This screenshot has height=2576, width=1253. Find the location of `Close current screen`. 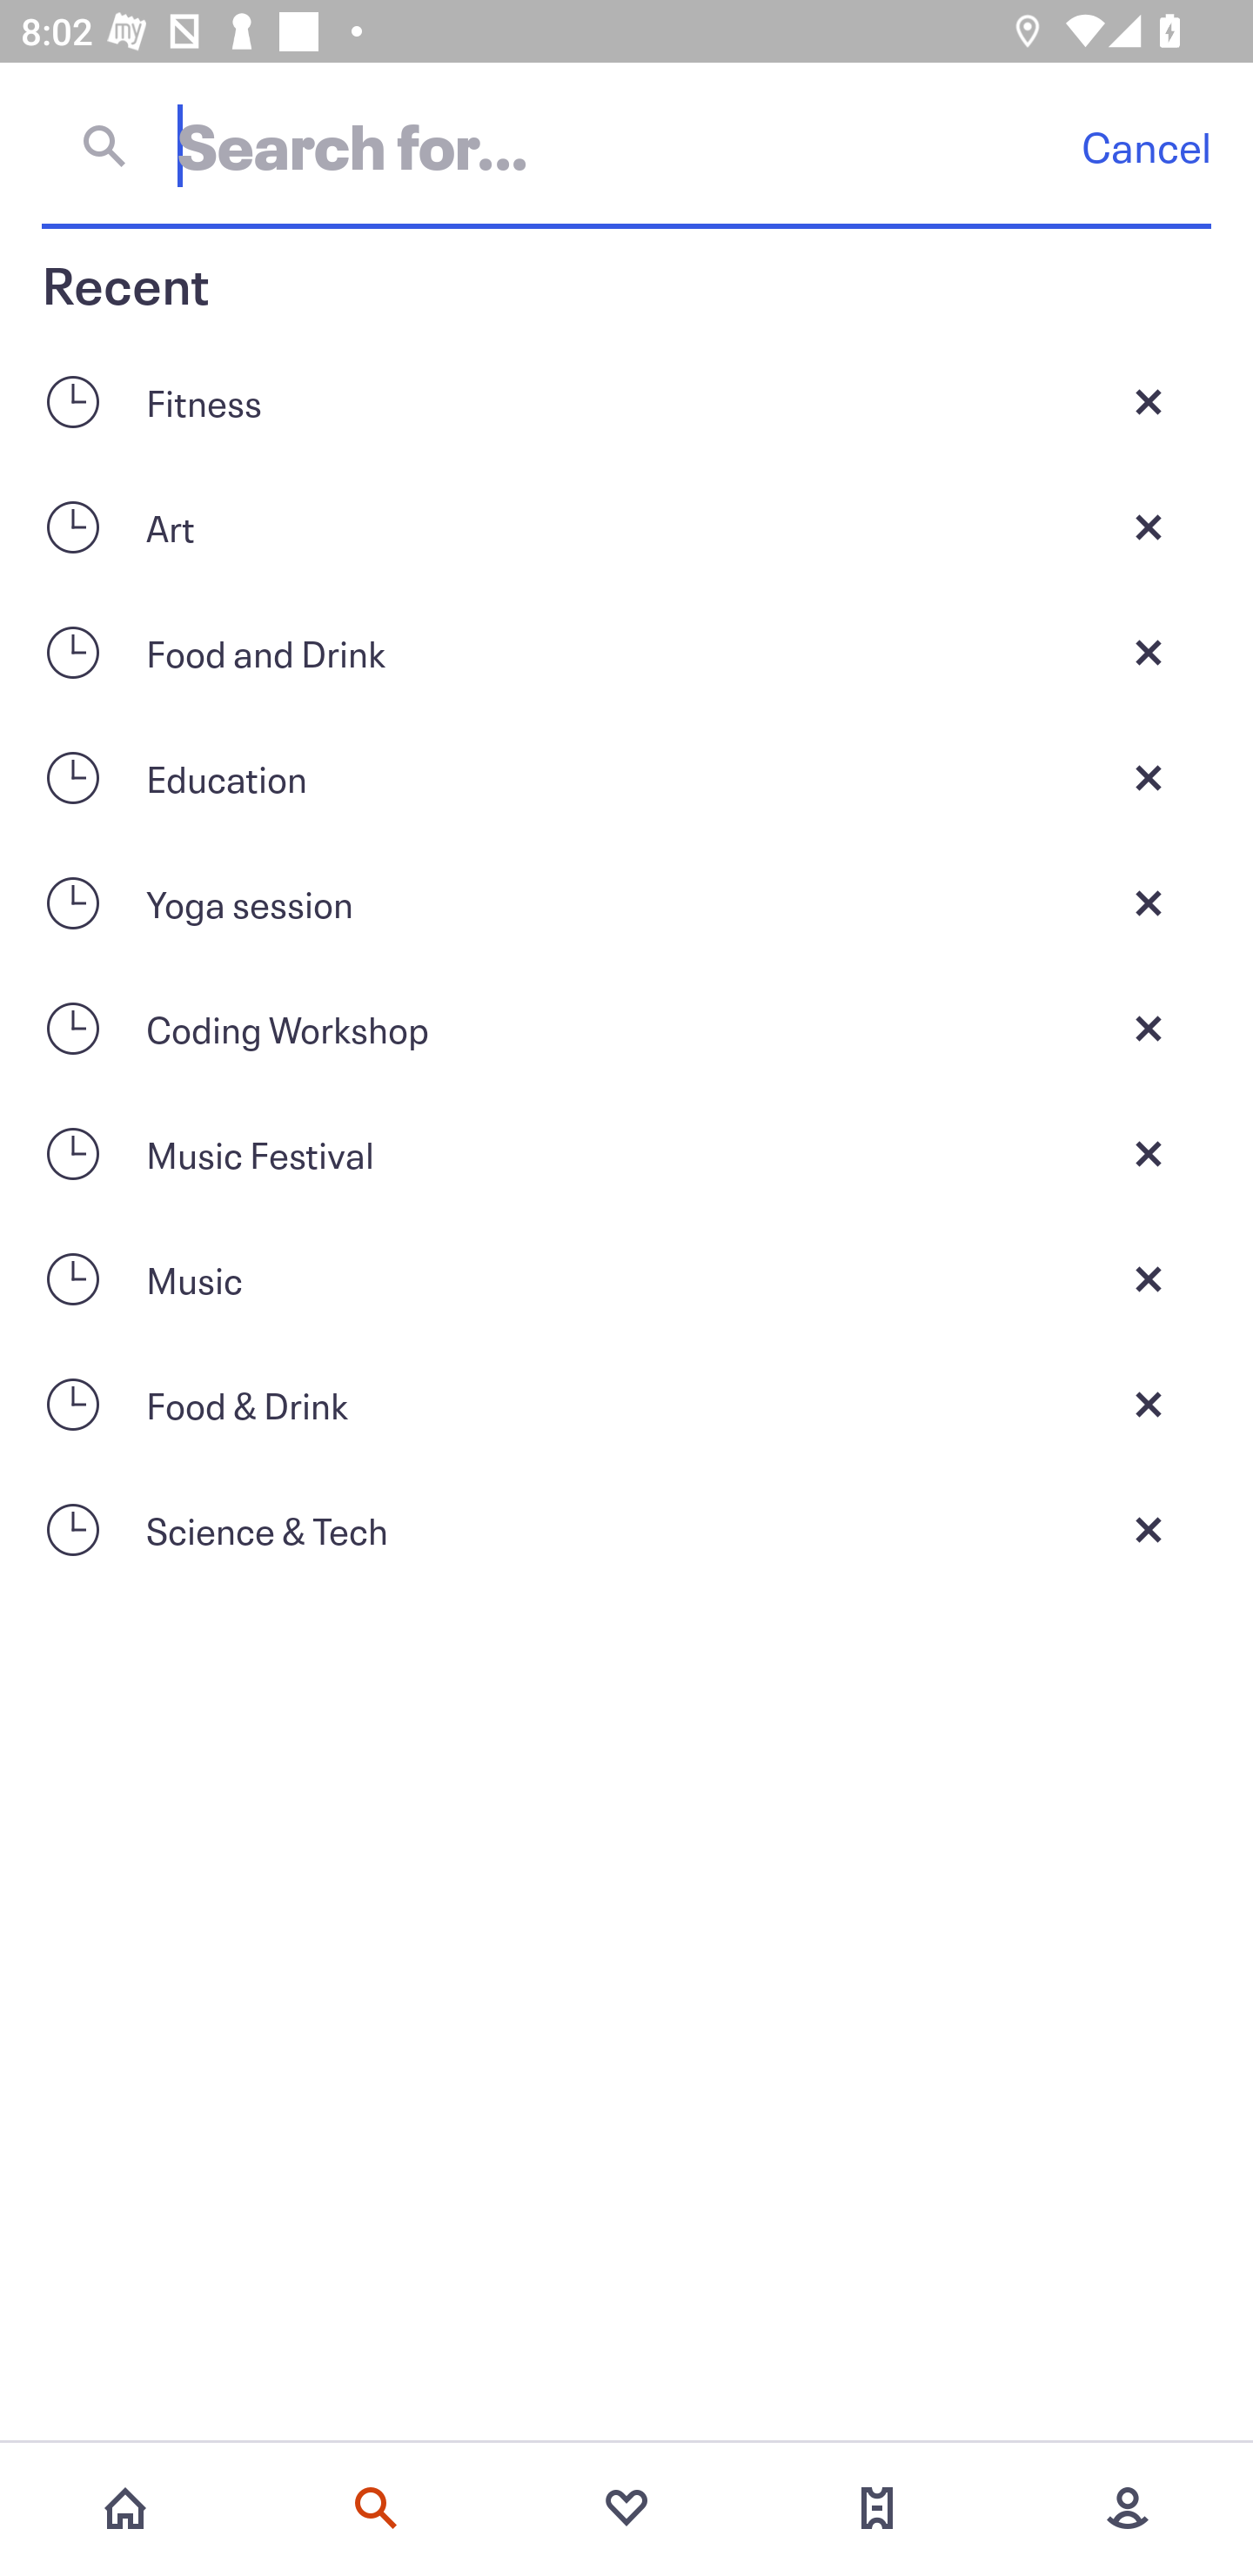

Close current screen is located at coordinates (1149, 401).